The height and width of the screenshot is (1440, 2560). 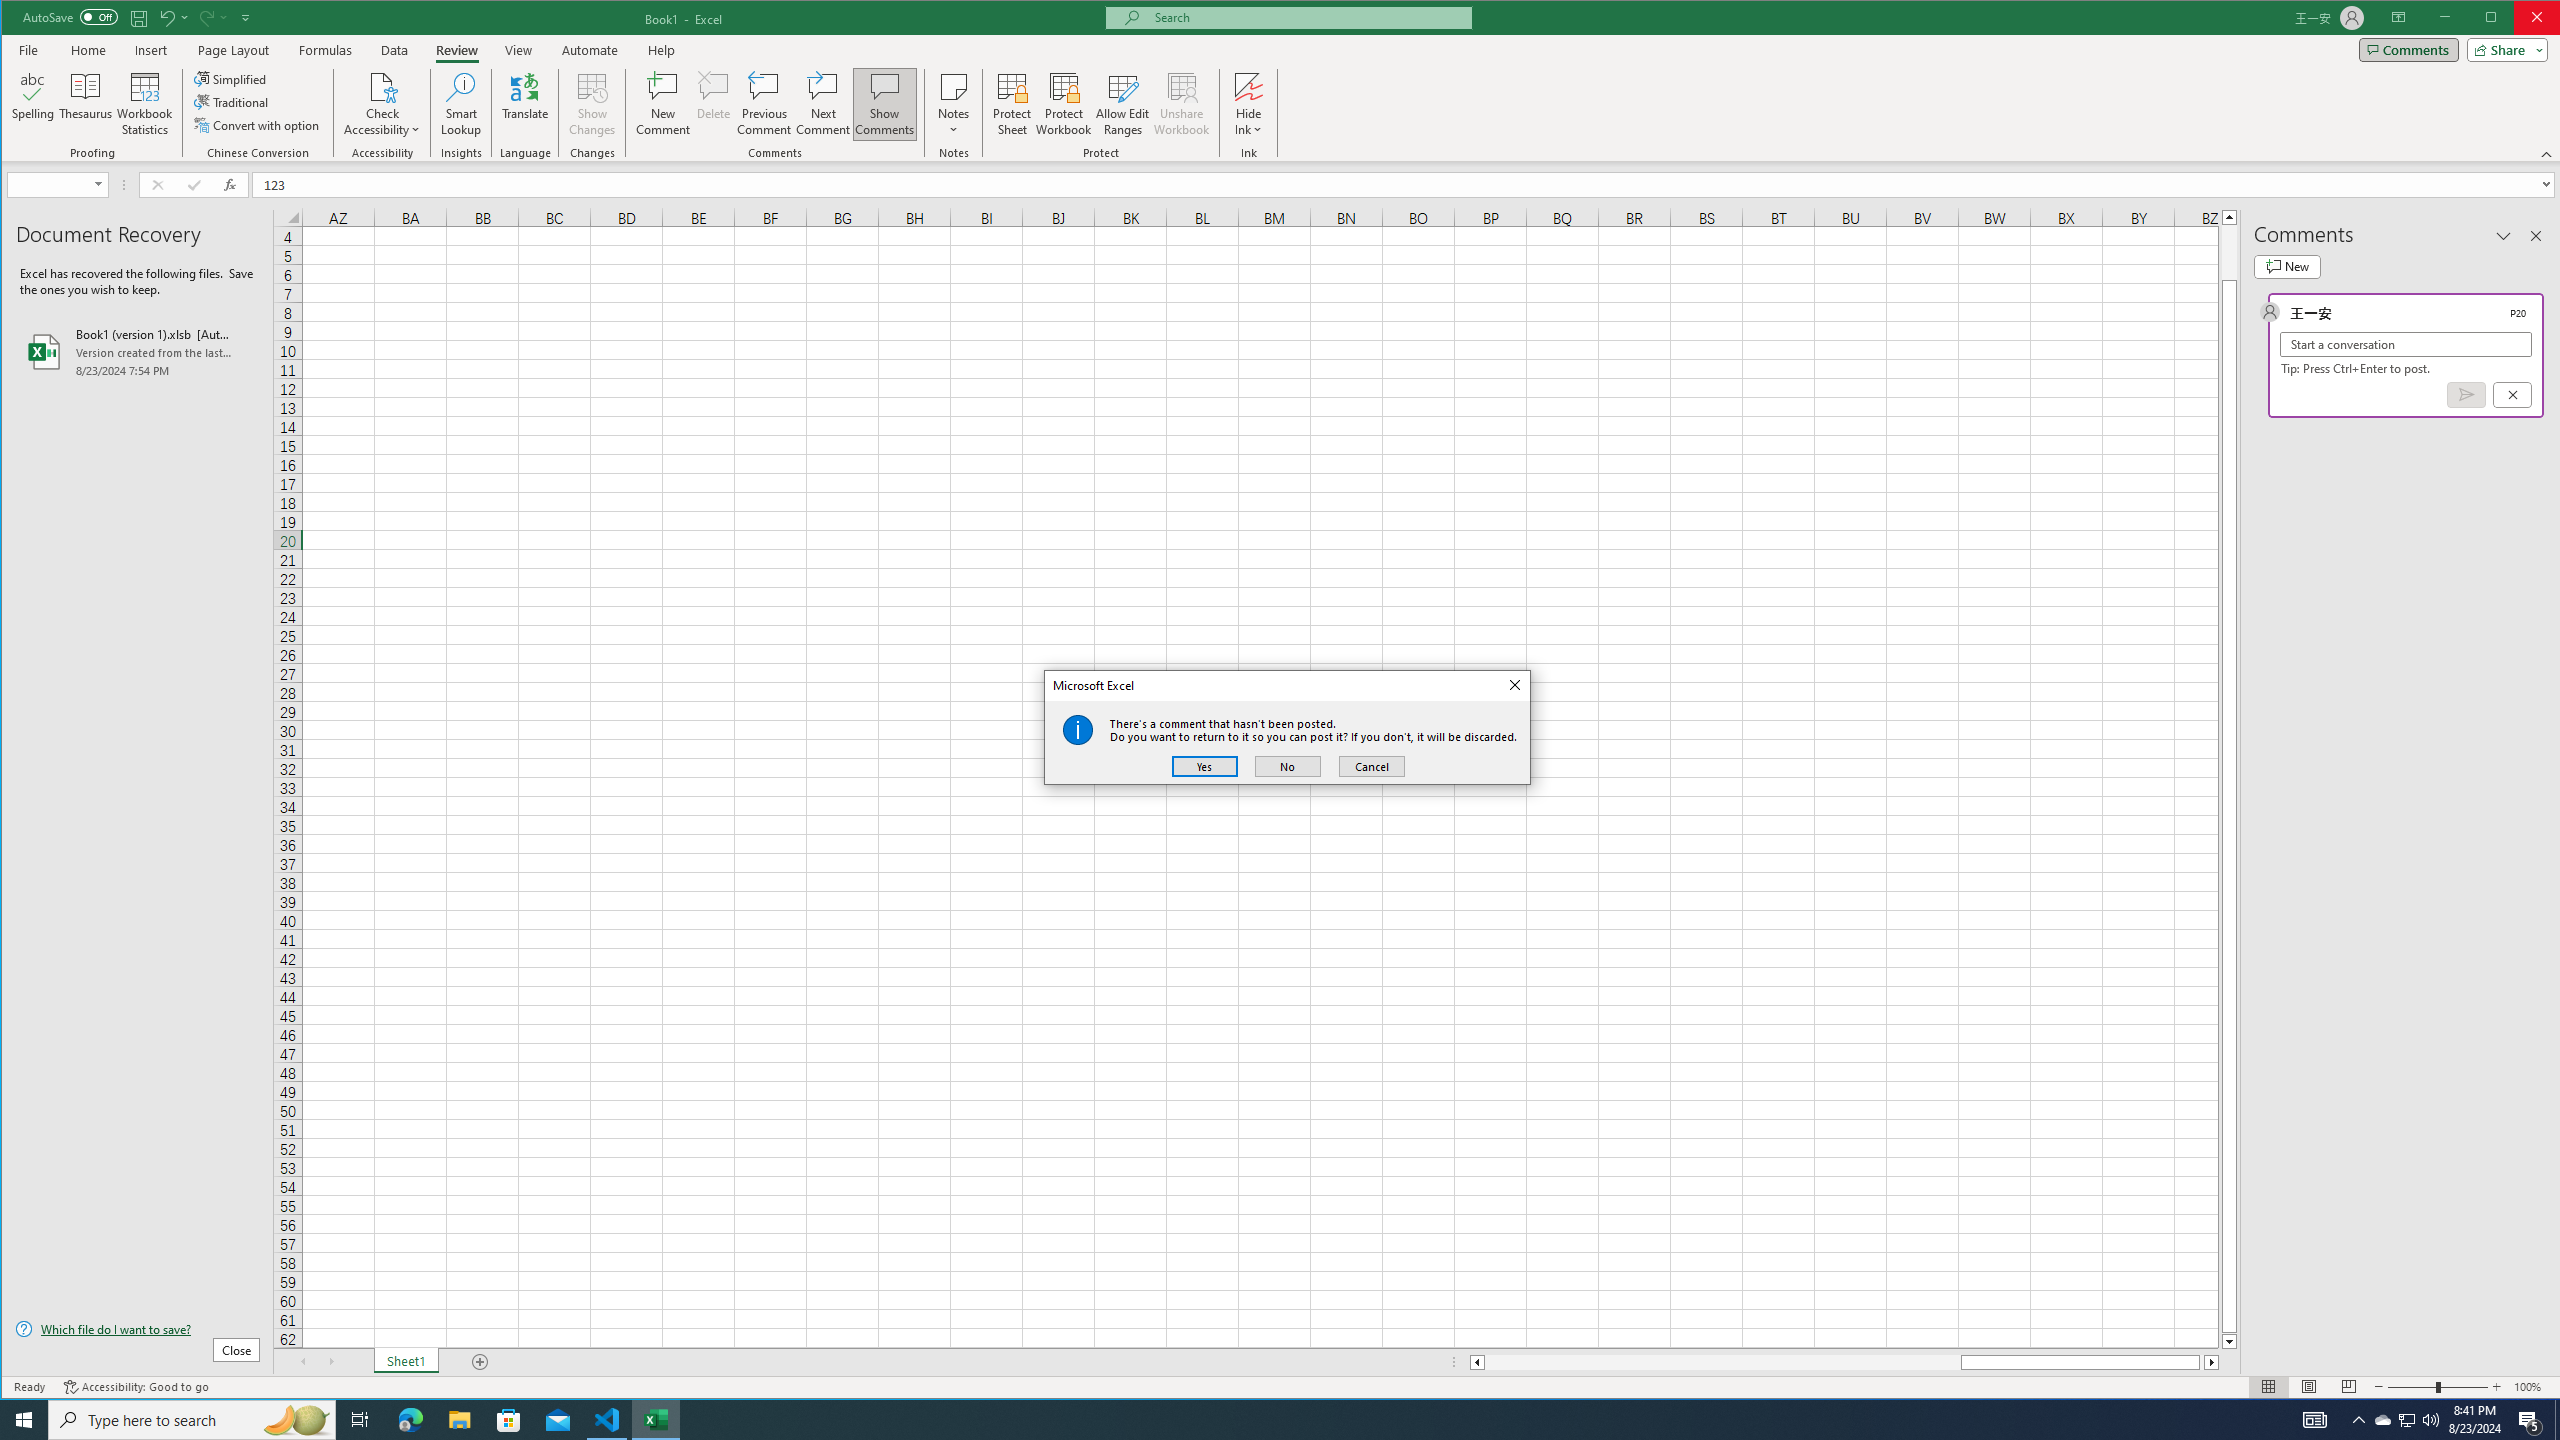 What do you see at coordinates (953, 104) in the screenshot?
I see `Delete` at bounding box center [953, 104].